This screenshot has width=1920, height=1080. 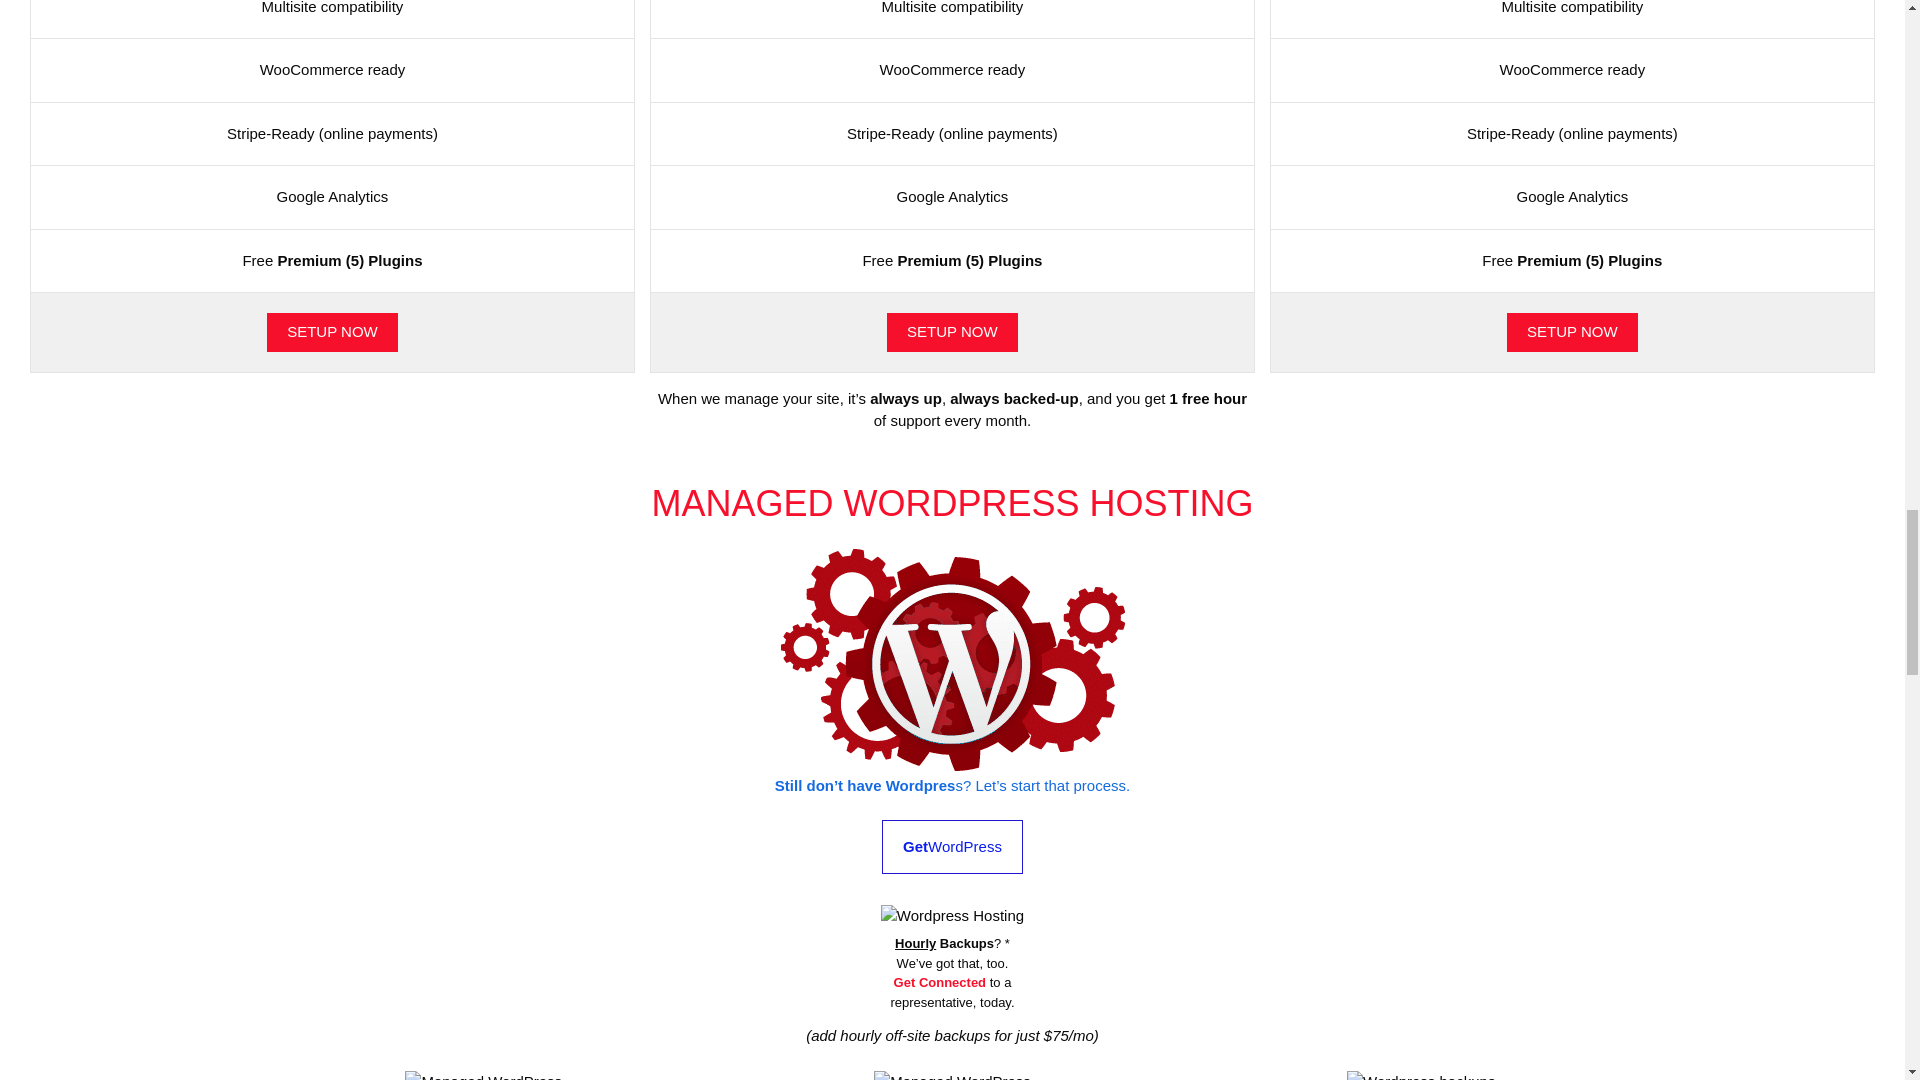 I want to click on Get Connected, so click(x=952, y=846).